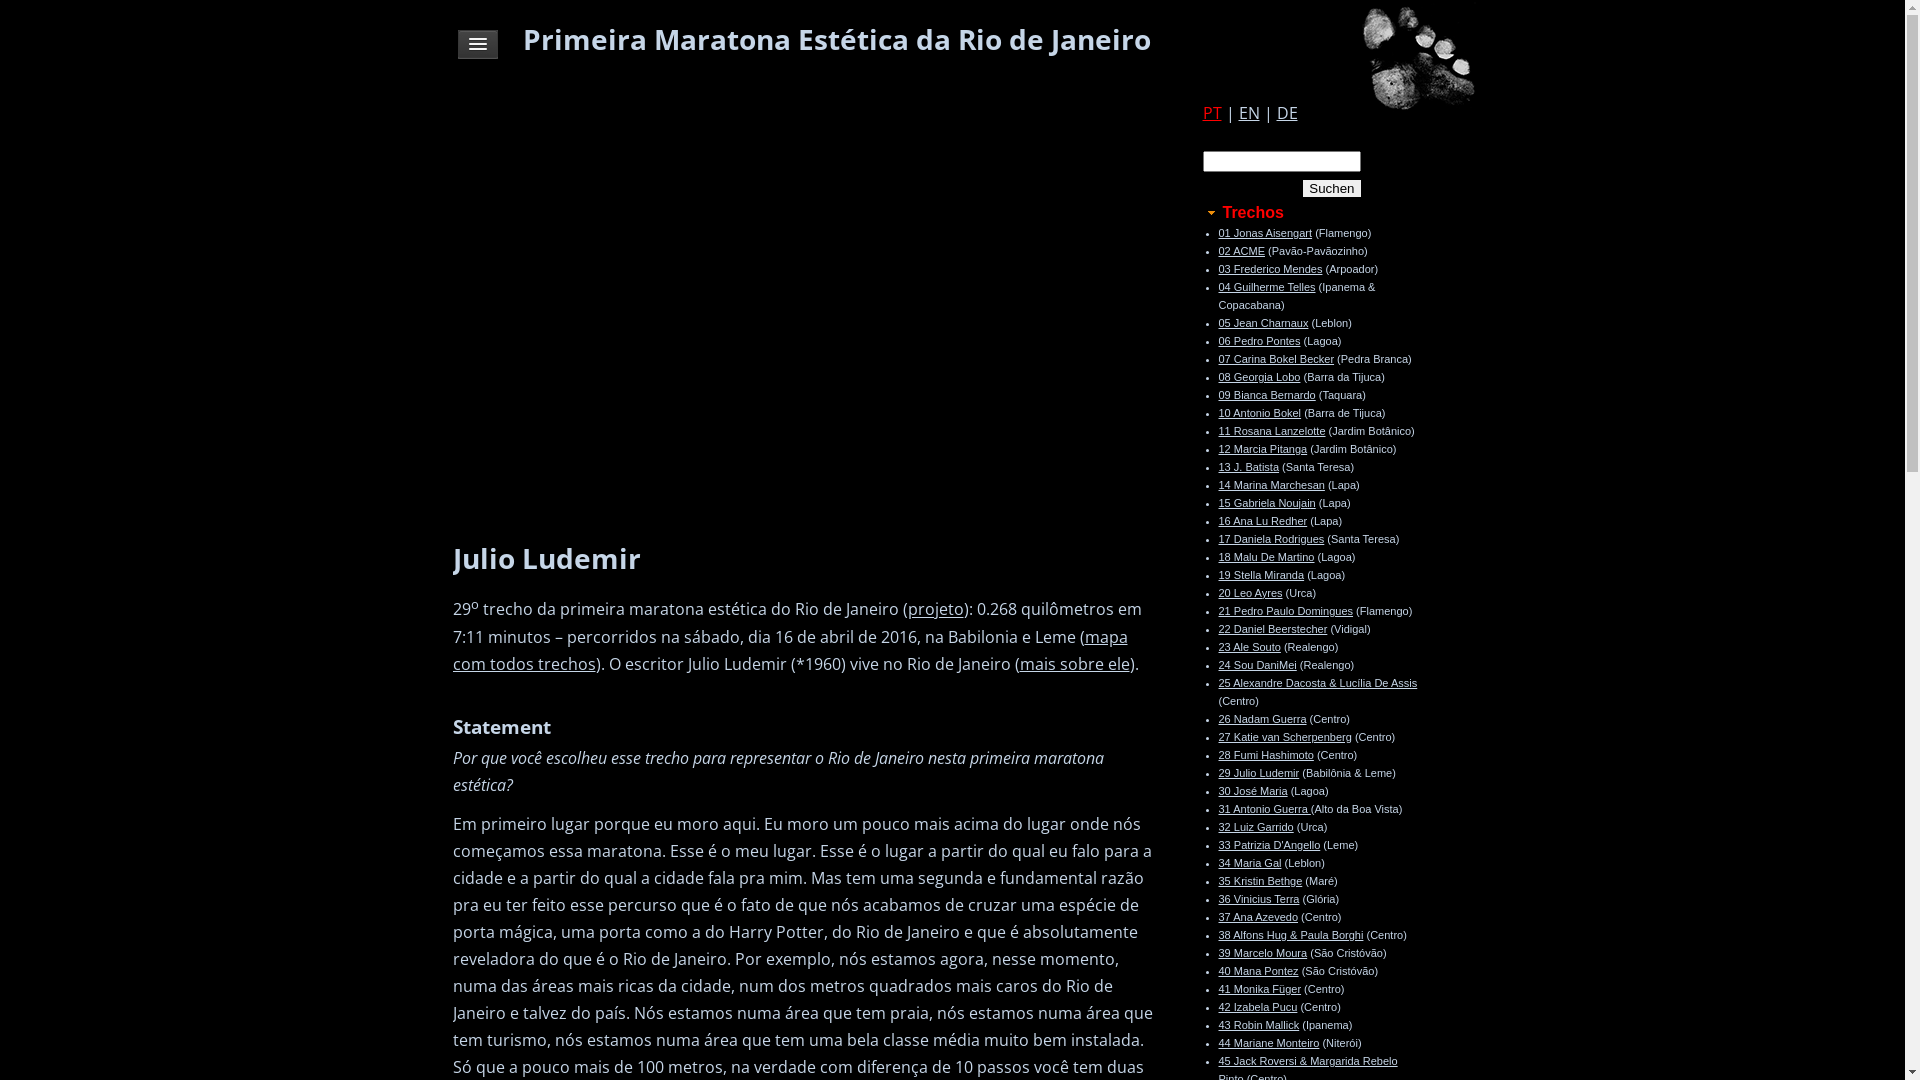  I want to click on 12 Marcia Pitanga, so click(1262, 449).